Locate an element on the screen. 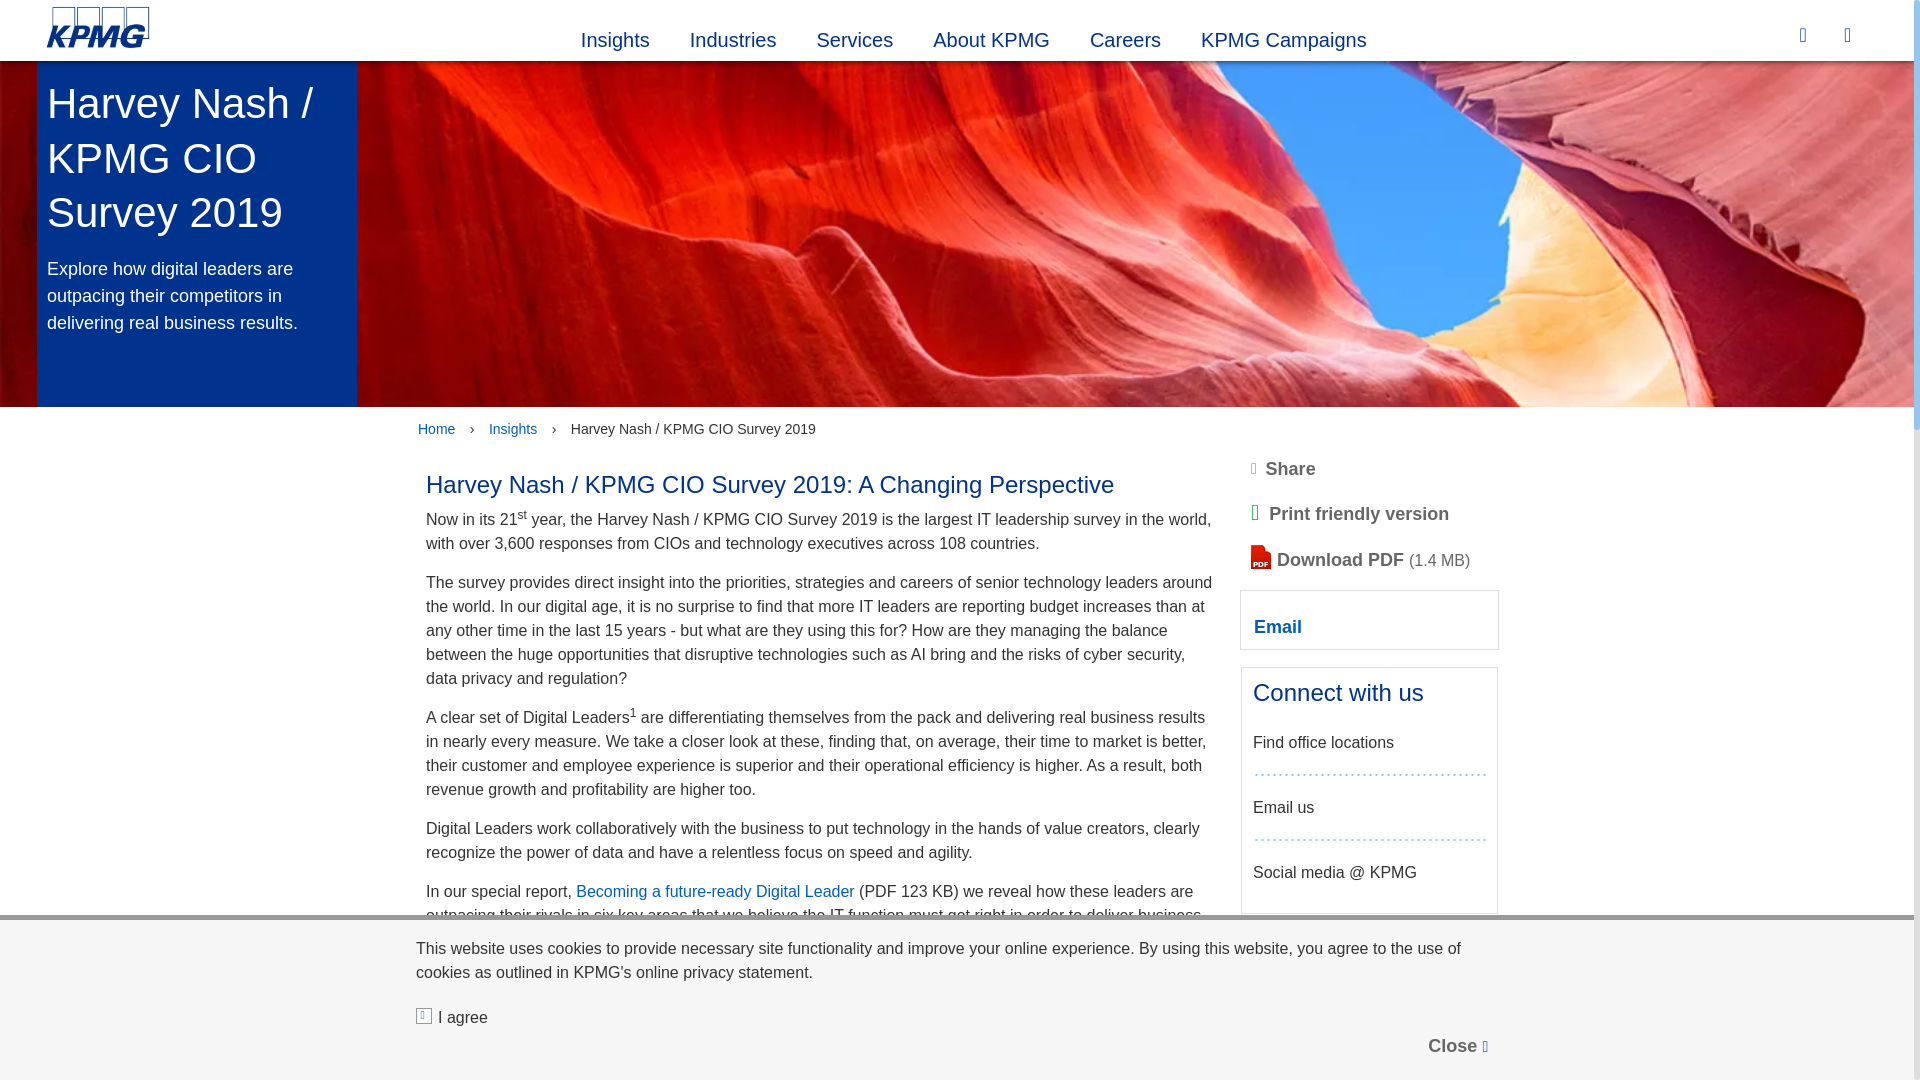 Image resolution: width=1920 pixels, height=1080 pixels. Industries is located at coordinates (733, 37).